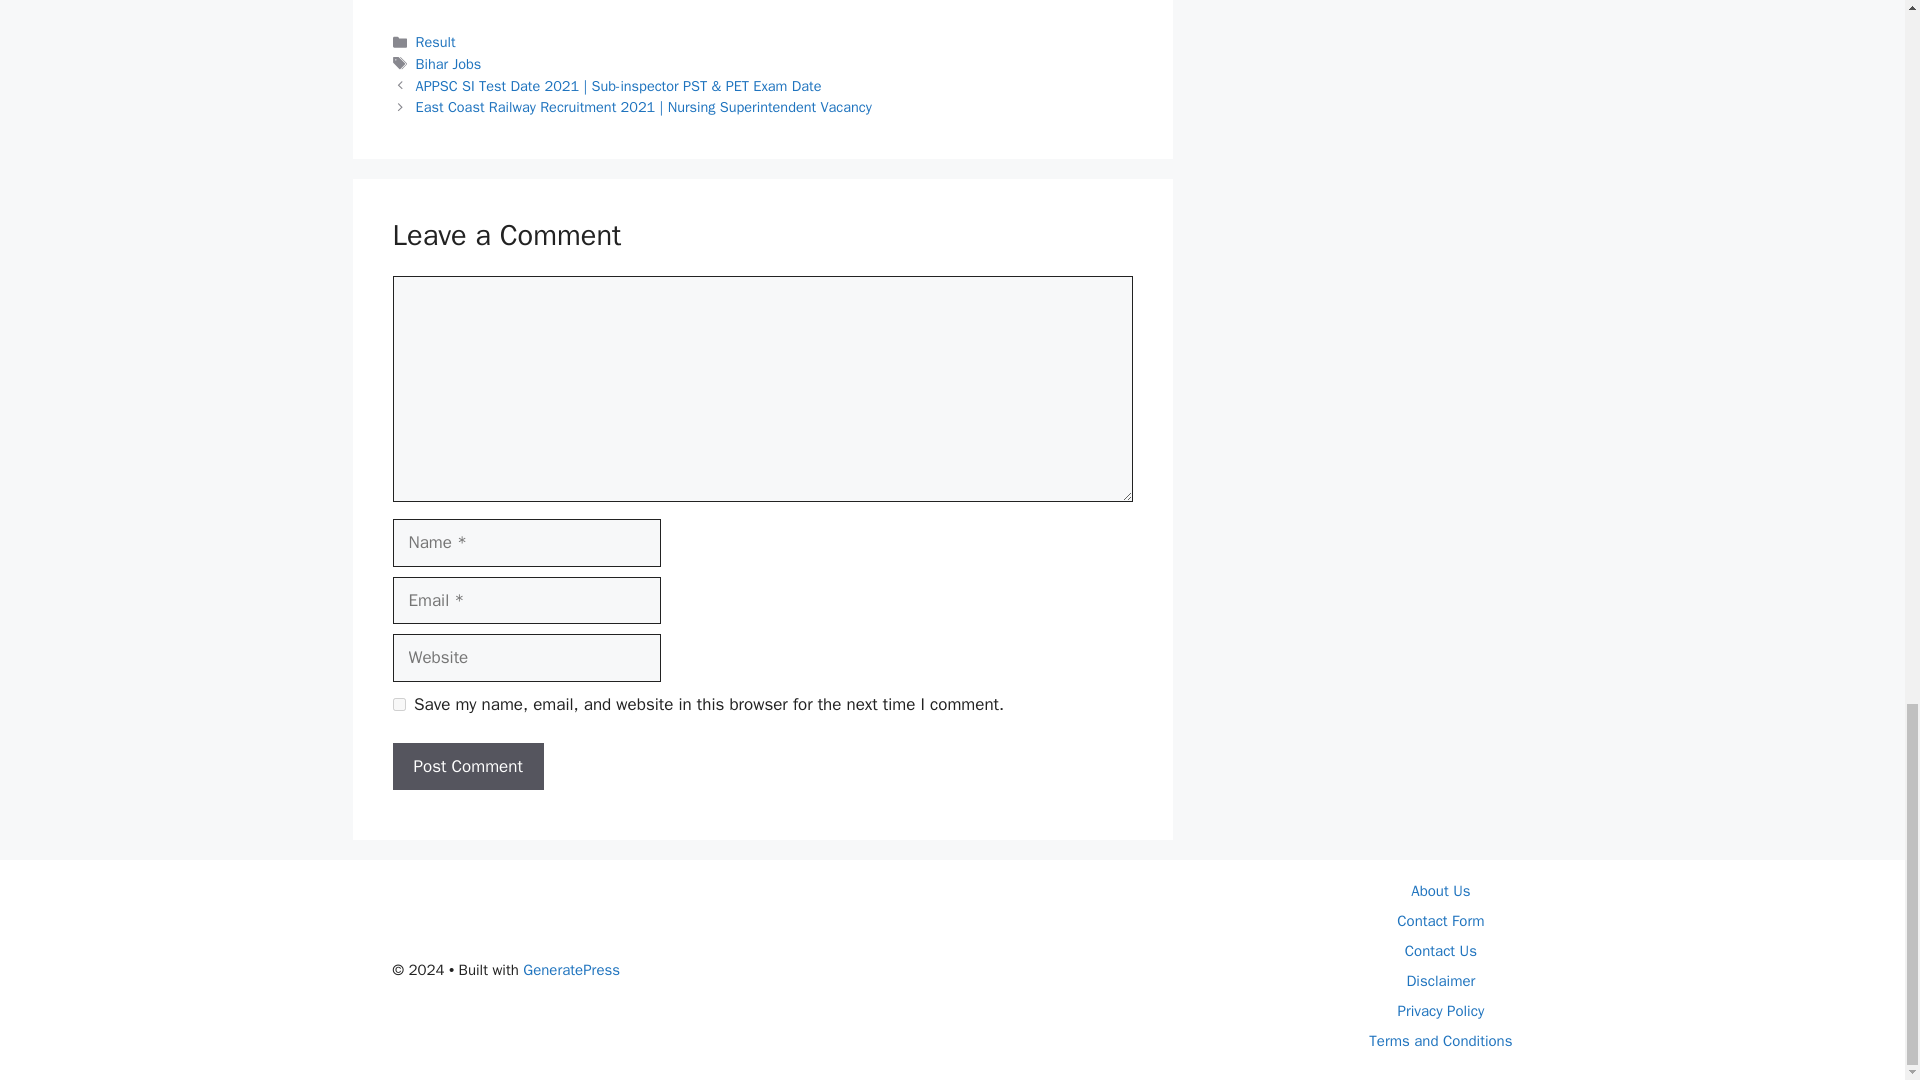 Image resolution: width=1920 pixels, height=1080 pixels. I want to click on Bihar Jobs, so click(448, 64).